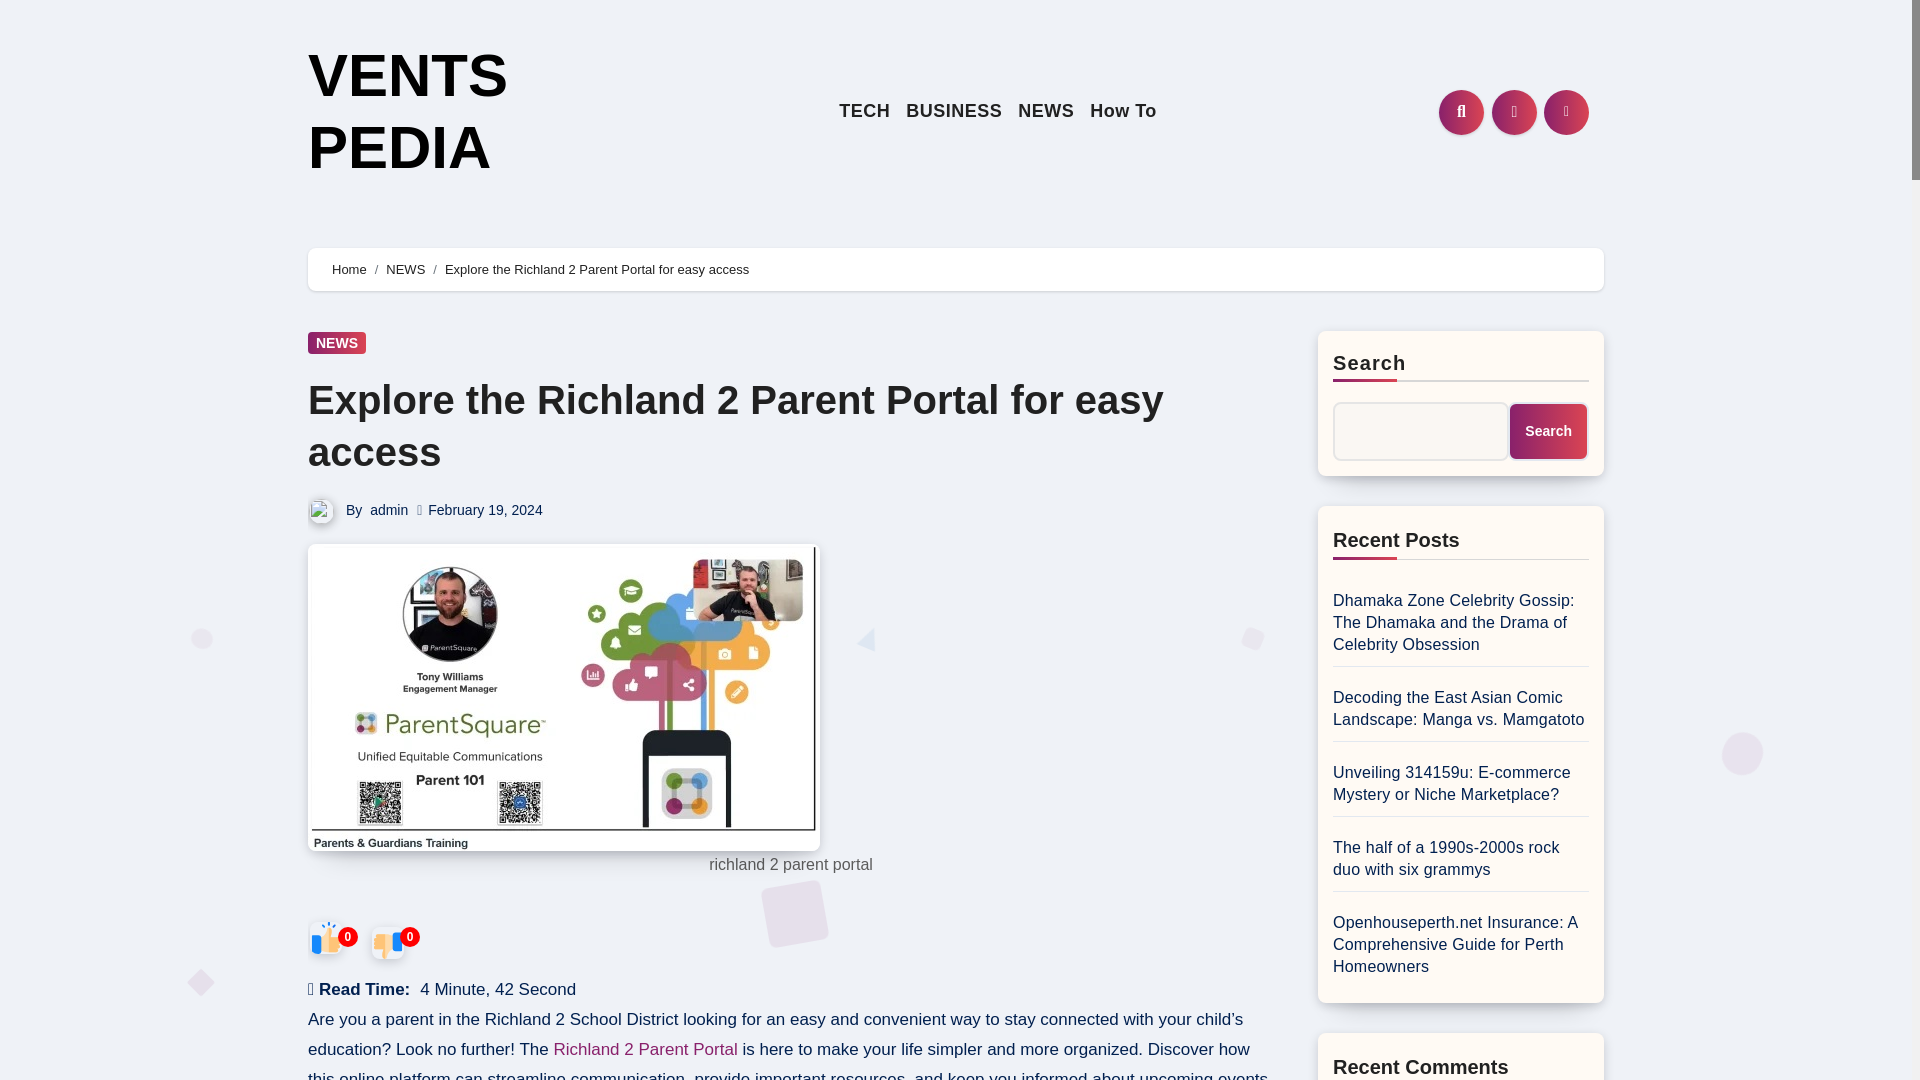 This screenshot has width=1920, height=1080. What do you see at coordinates (349, 269) in the screenshot?
I see `Home` at bounding box center [349, 269].